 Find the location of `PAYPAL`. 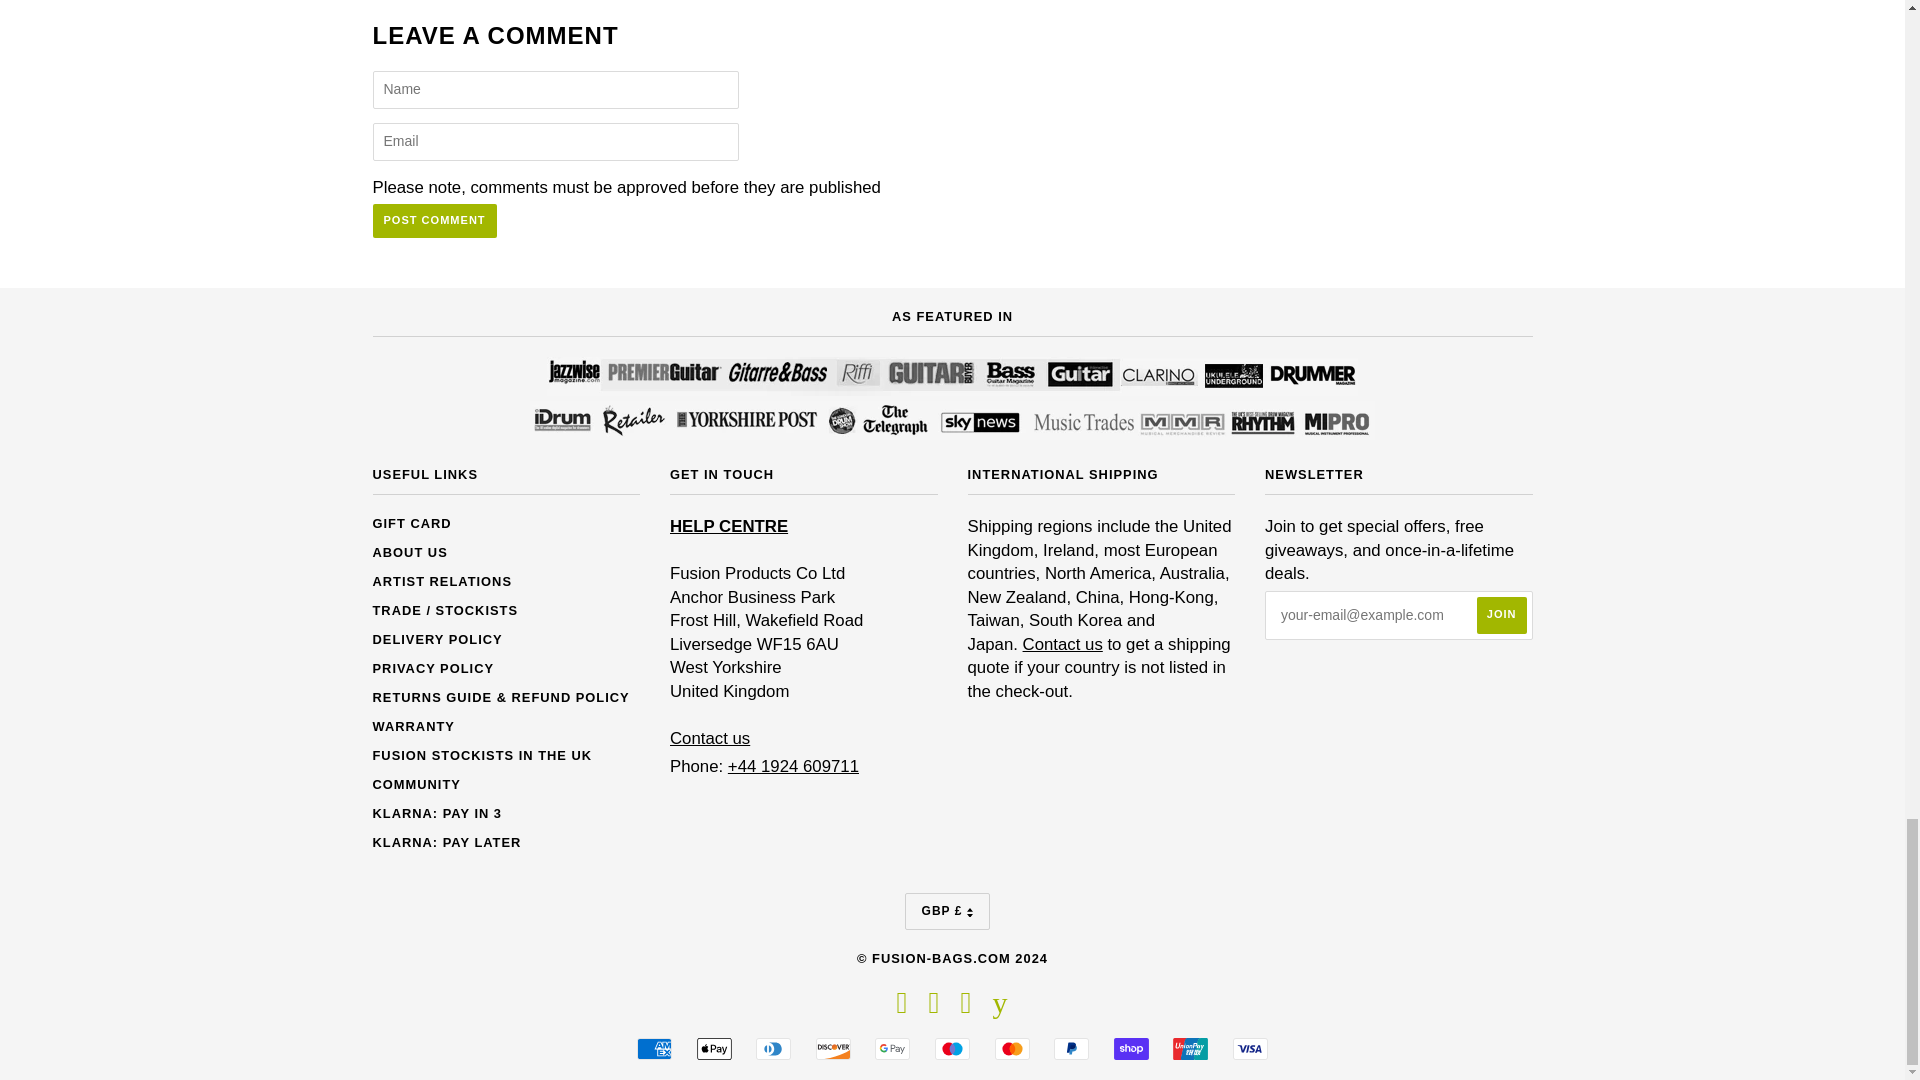

PAYPAL is located at coordinates (1071, 1048).